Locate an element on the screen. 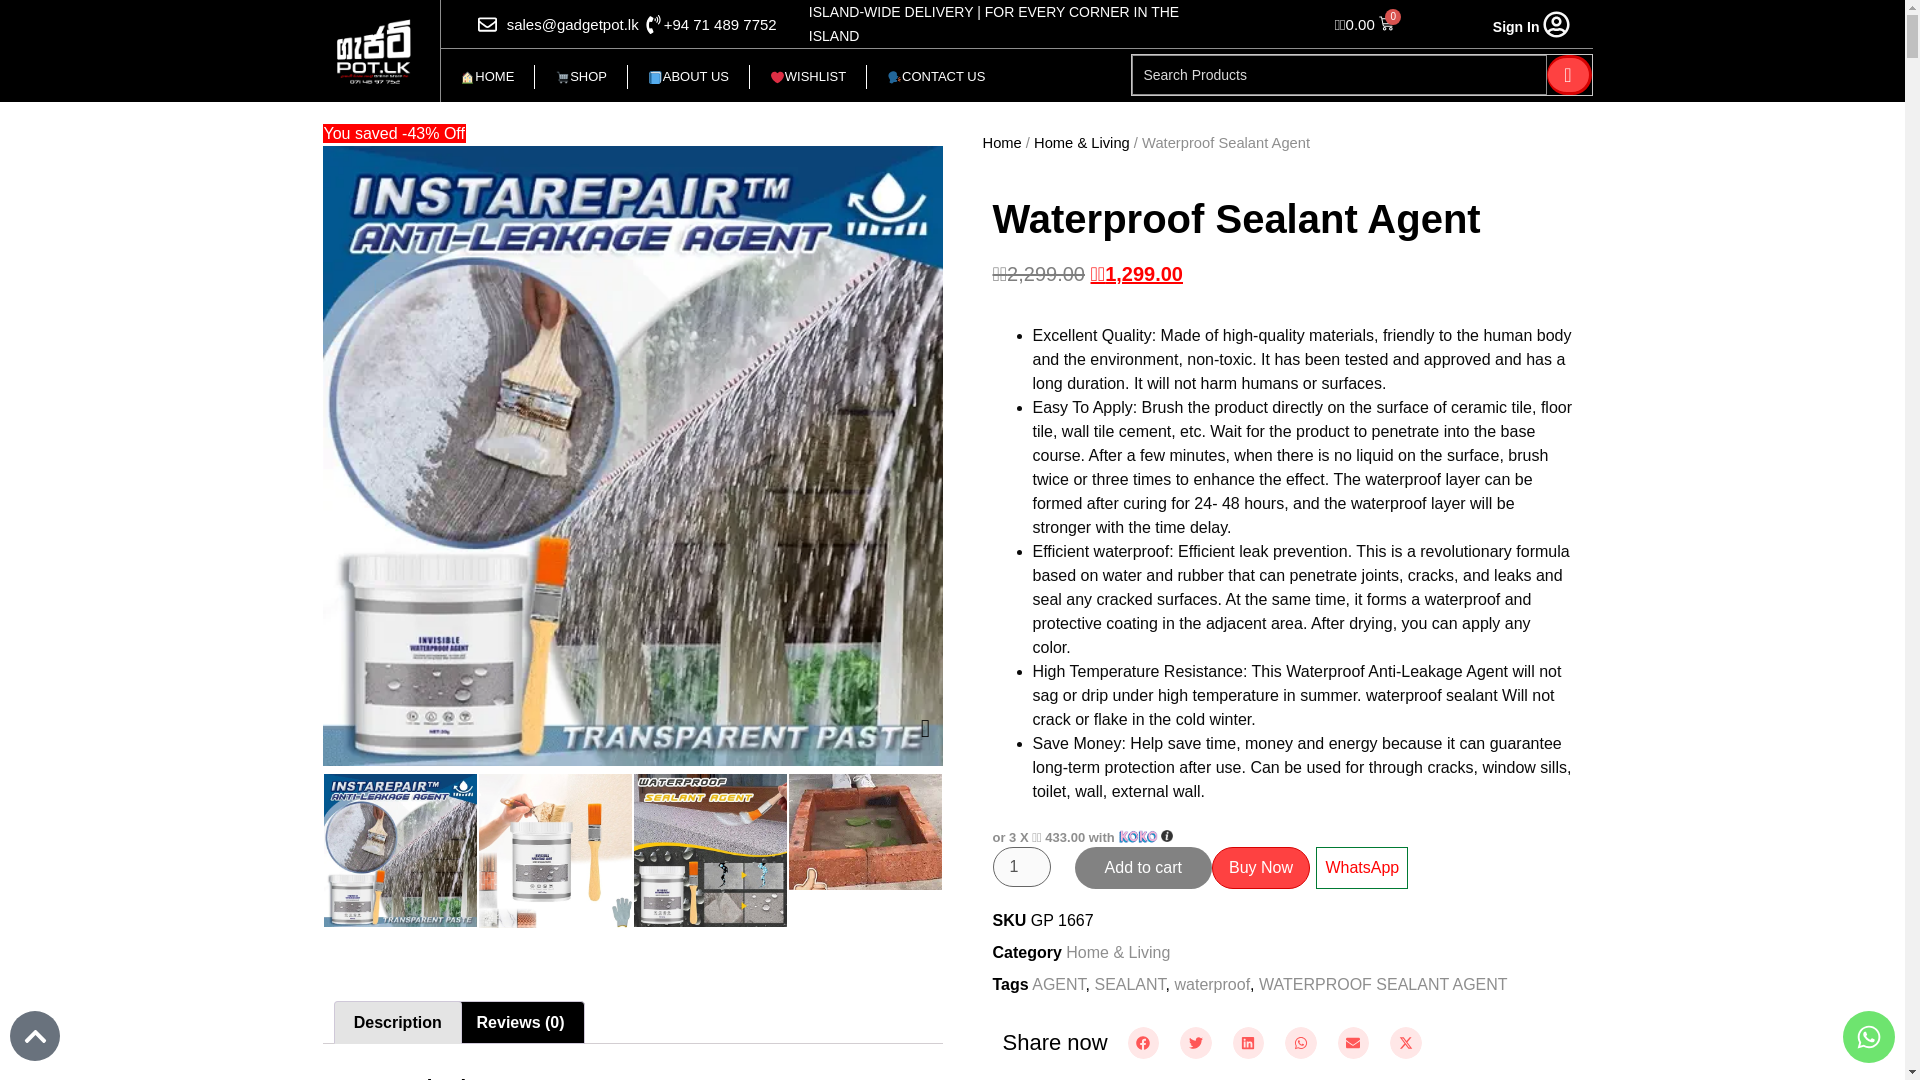 This screenshot has width=1920, height=1080. ABOUT US is located at coordinates (688, 77).